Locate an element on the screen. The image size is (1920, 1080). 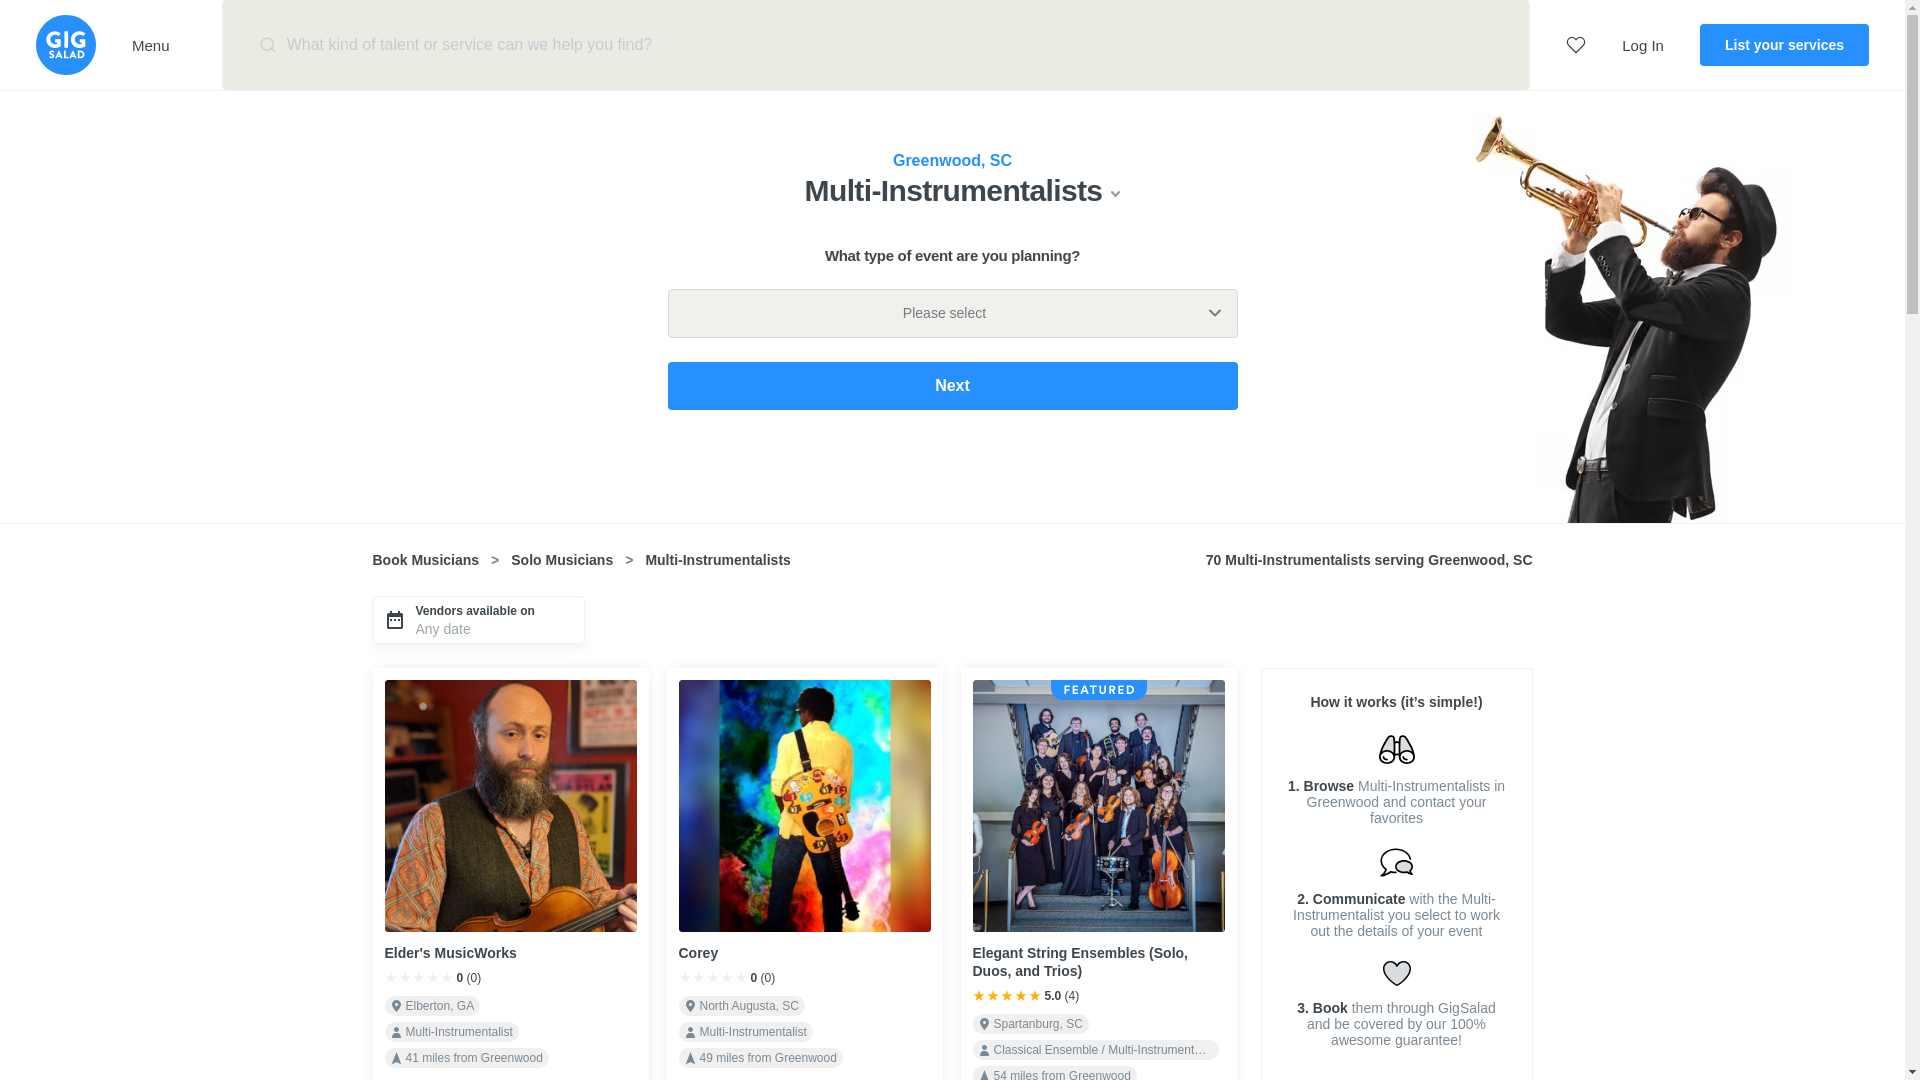
Follow on Instagram is located at coordinates (1514, 862).